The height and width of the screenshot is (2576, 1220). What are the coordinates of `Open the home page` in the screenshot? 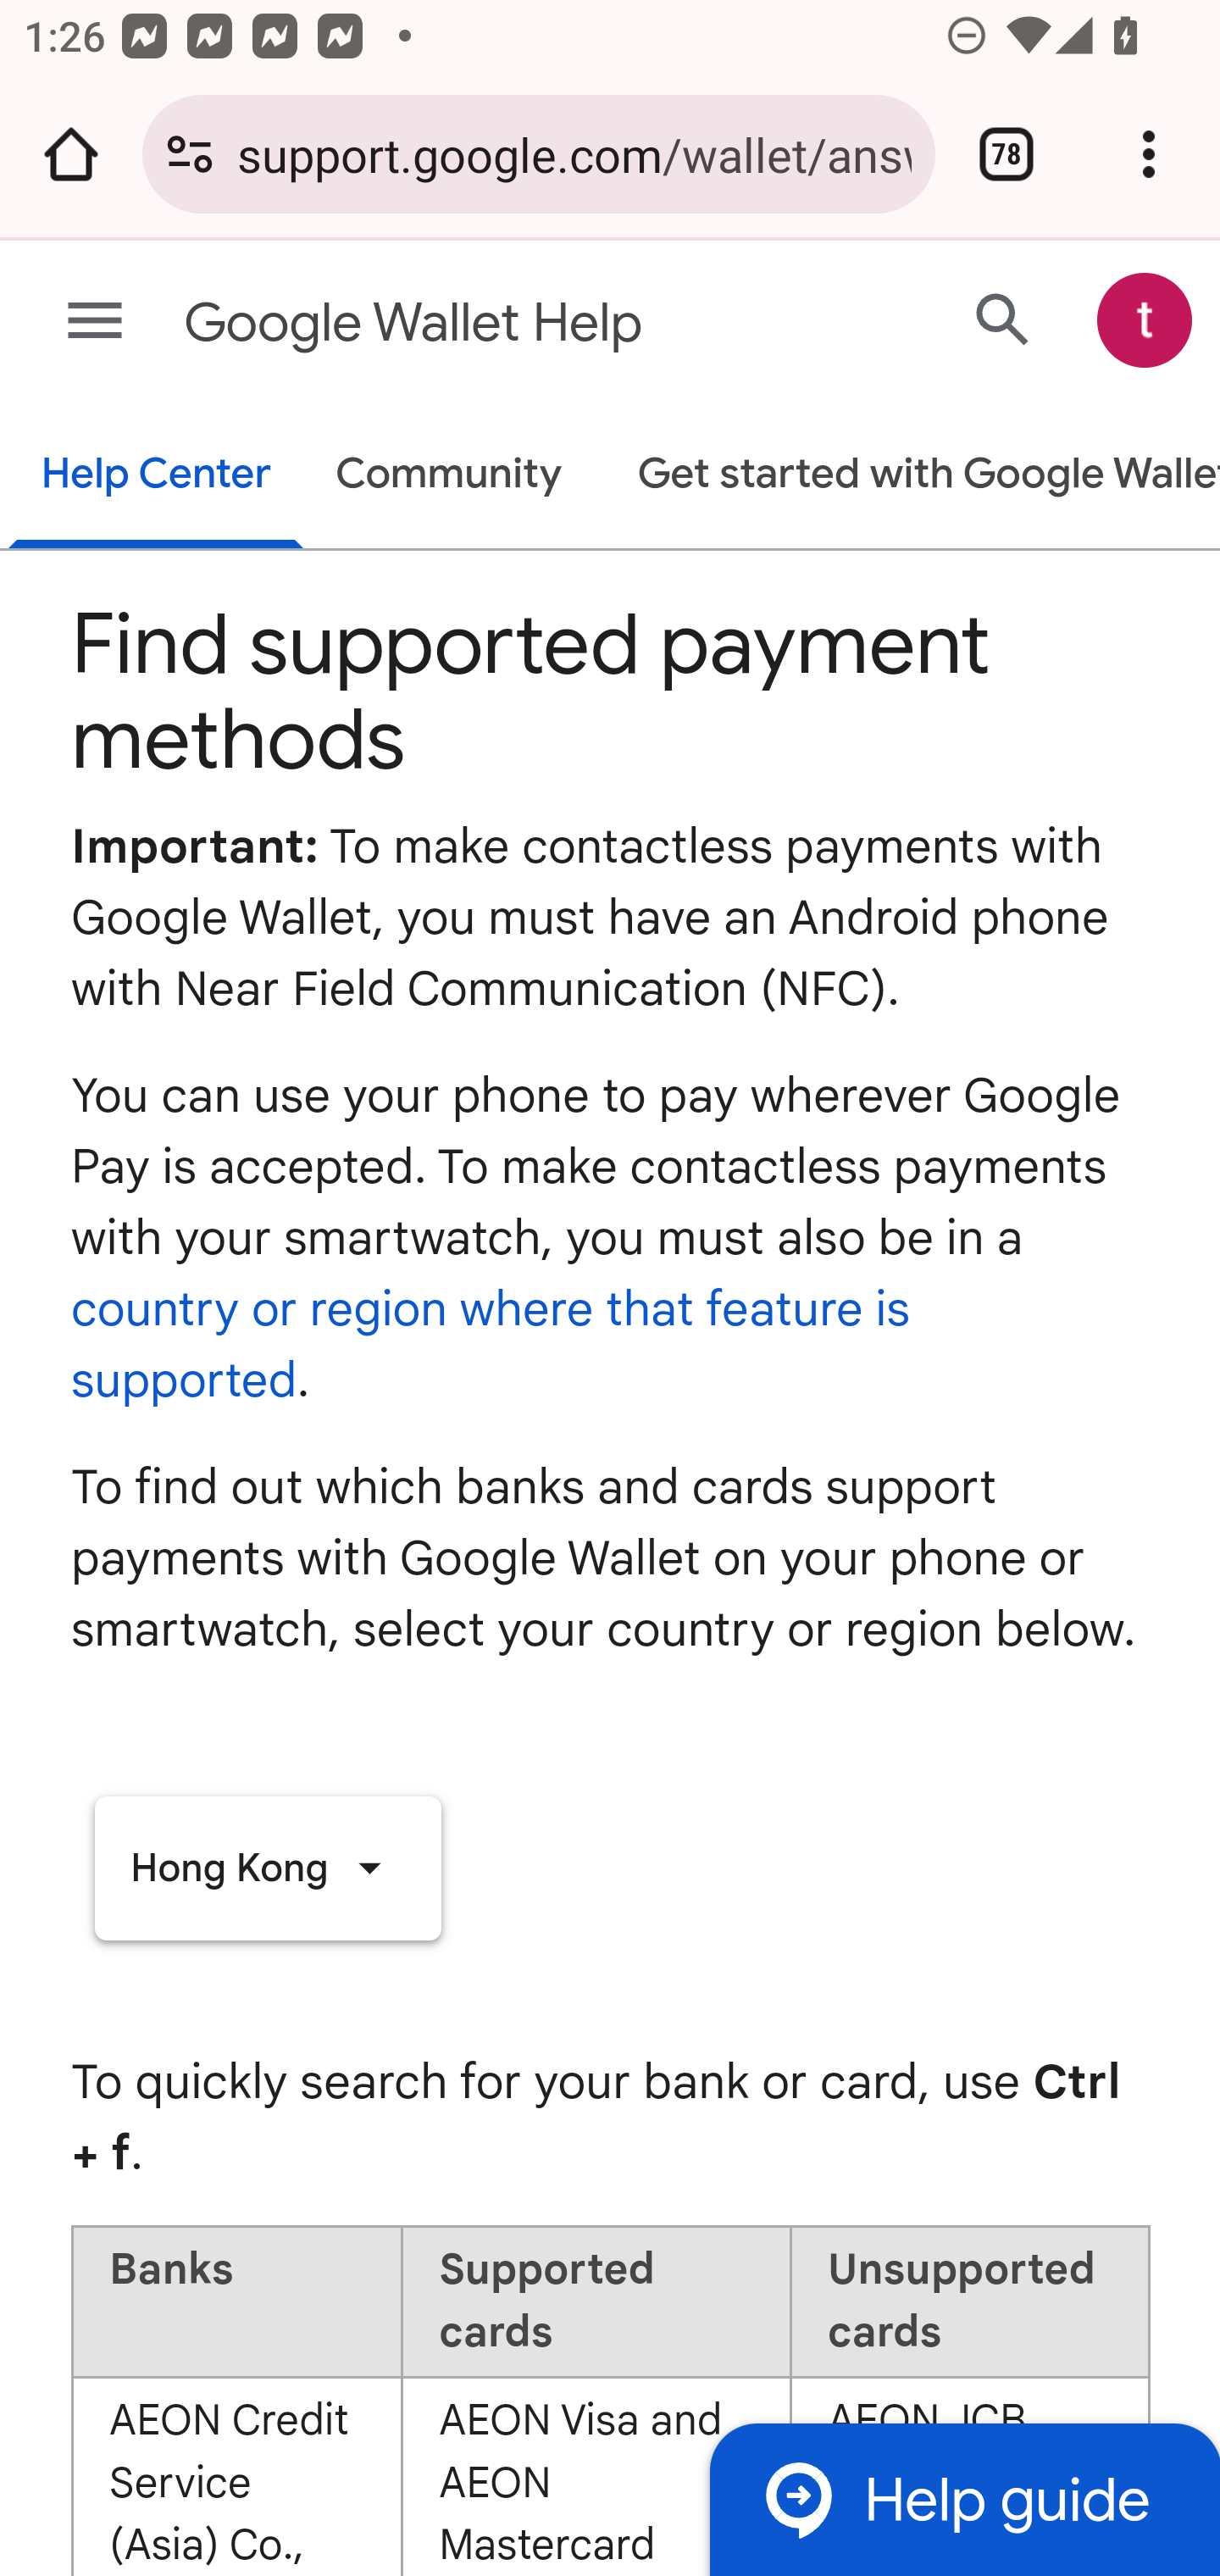 It's located at (71, 154).